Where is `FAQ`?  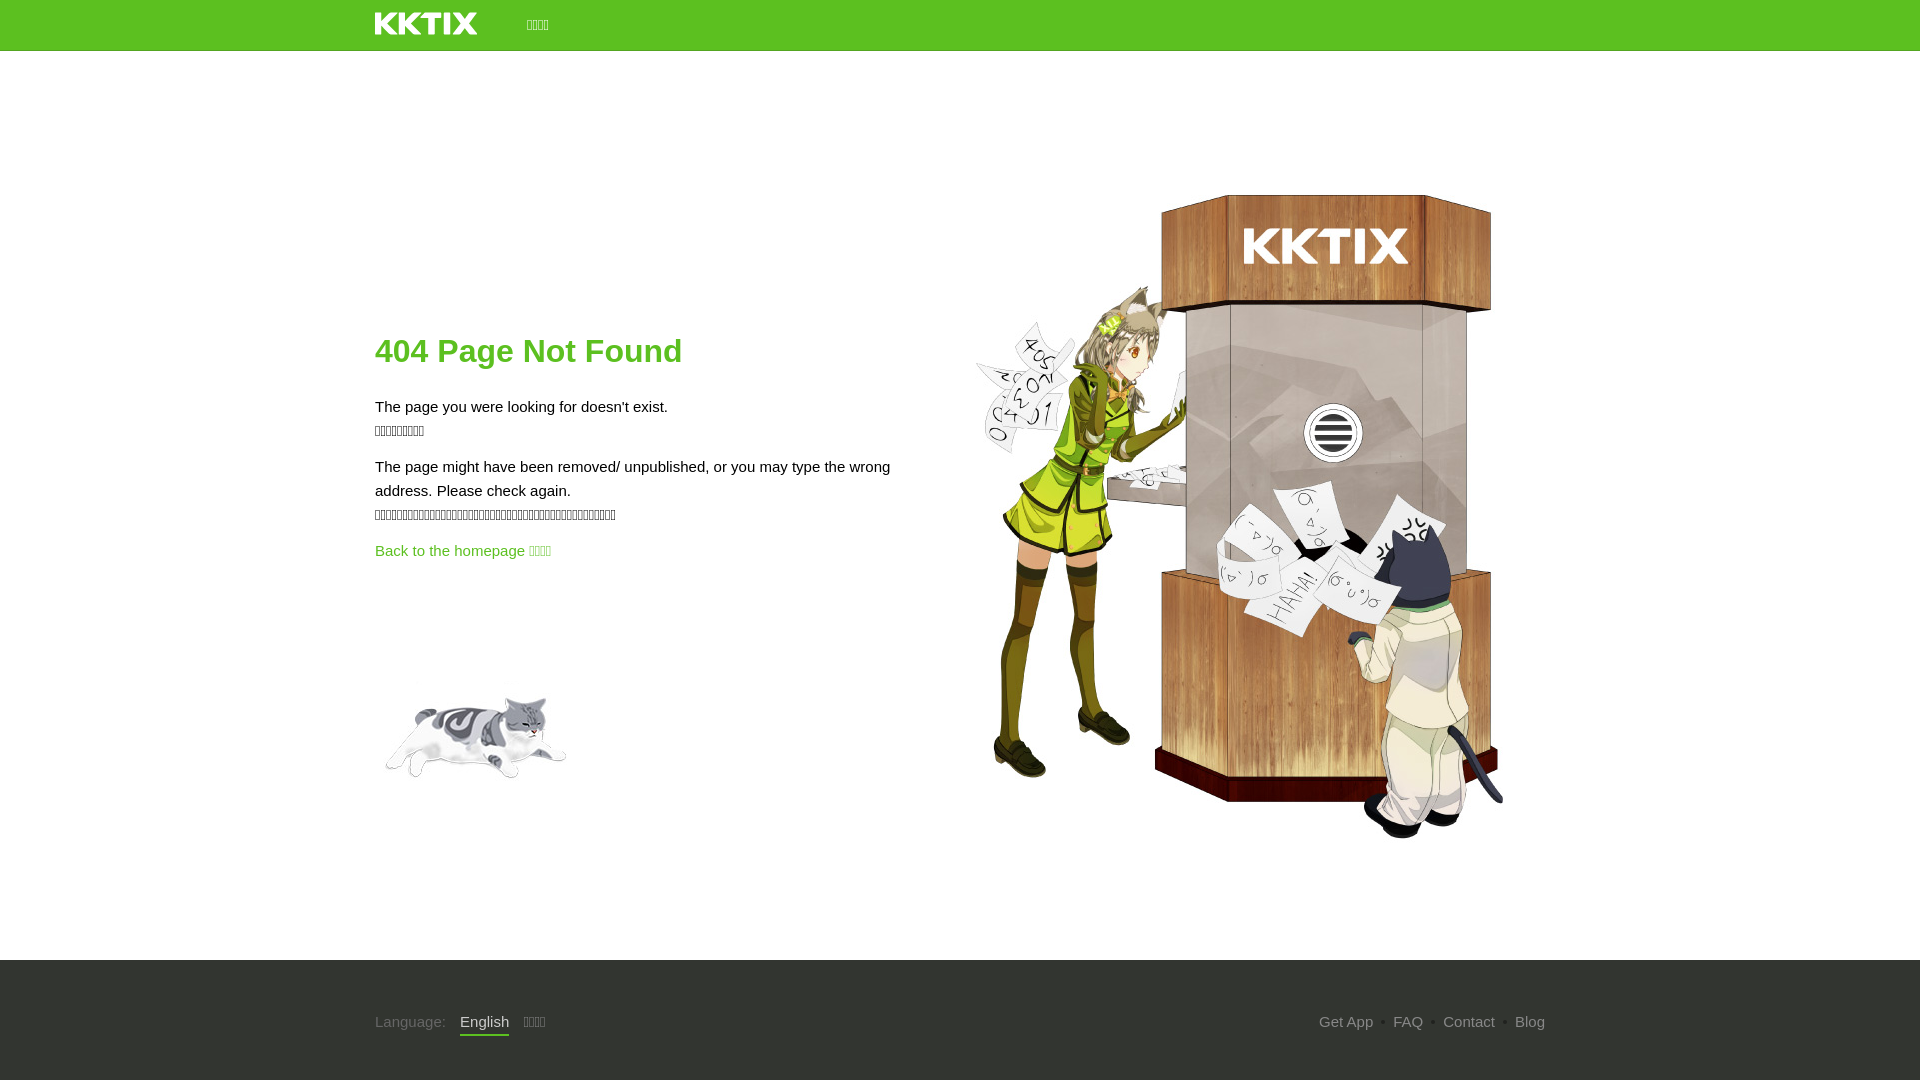
FAQ is located at coordinates (1408, 1022).